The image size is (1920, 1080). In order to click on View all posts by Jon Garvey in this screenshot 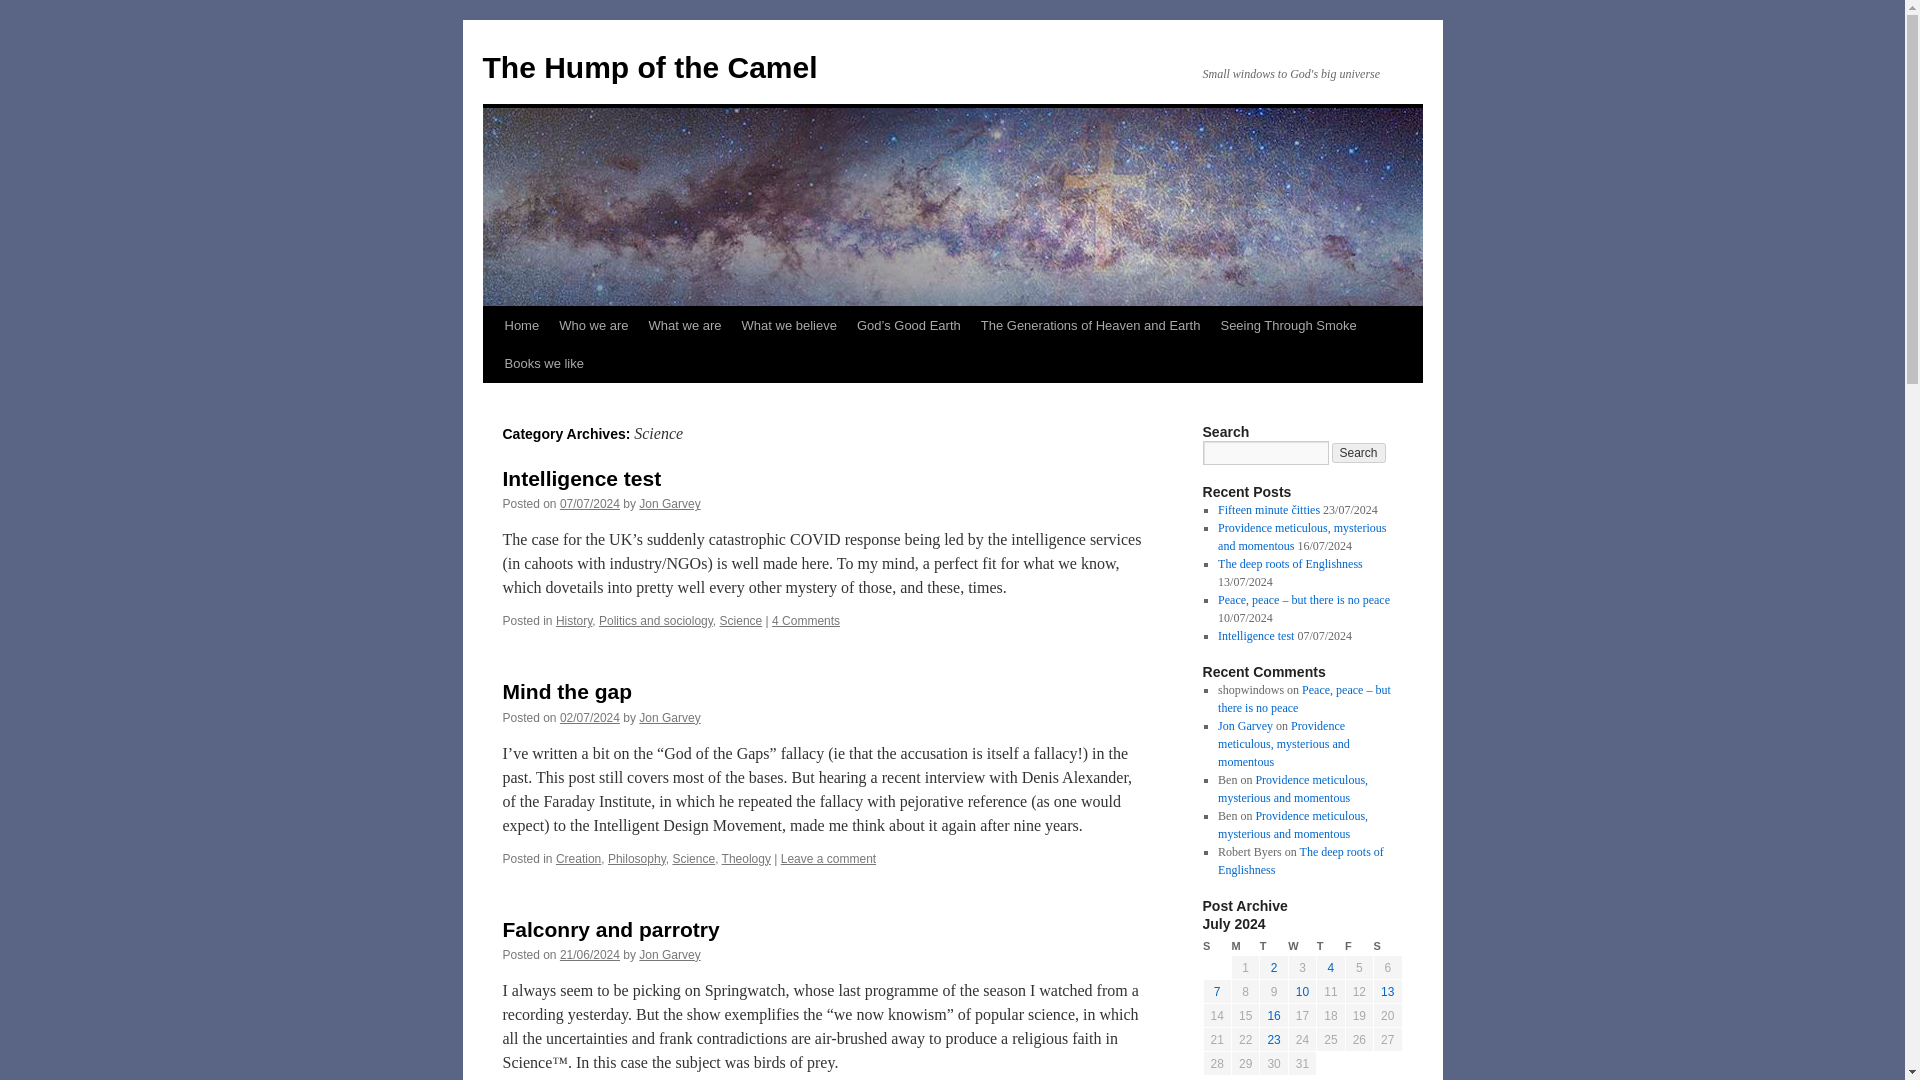, I will do `click(670, 717)`.